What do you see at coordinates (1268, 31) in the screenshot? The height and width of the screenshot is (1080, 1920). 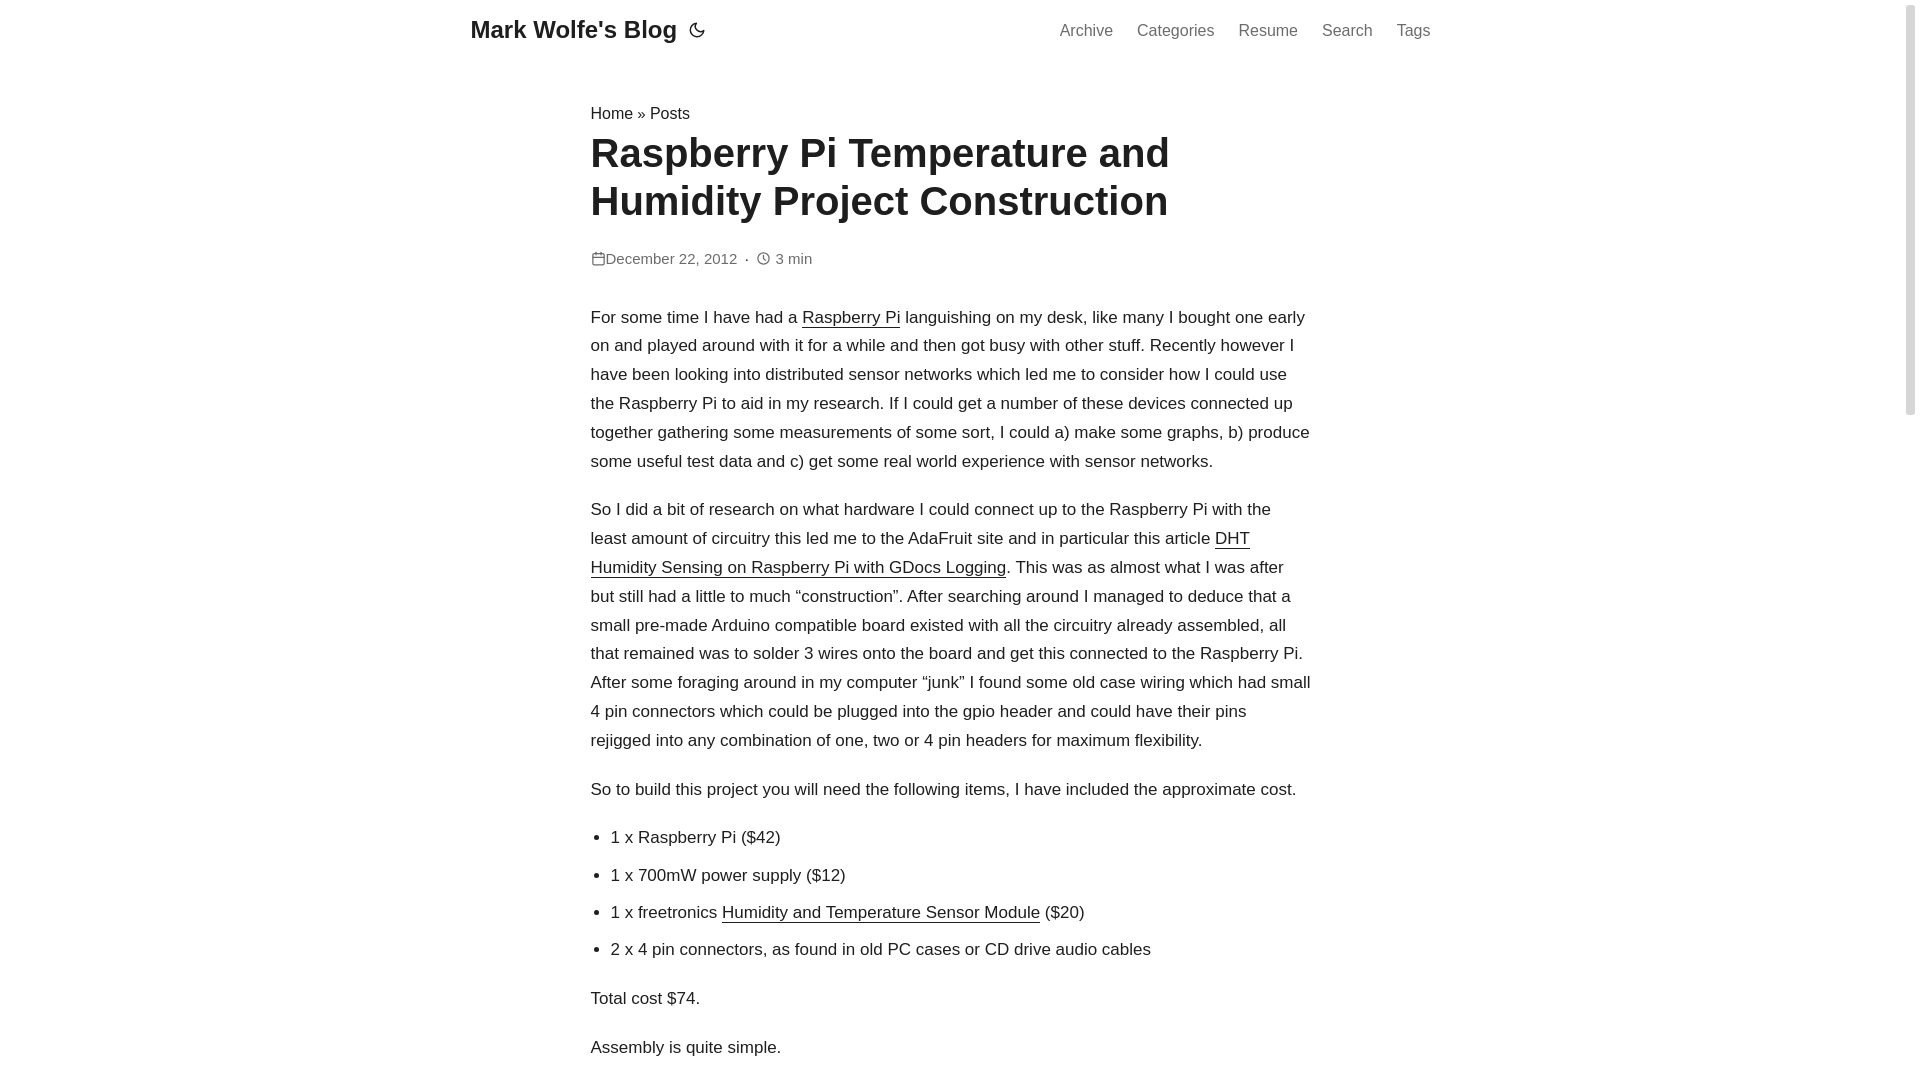 I see `Resume` at bounding box center [1268, 31].